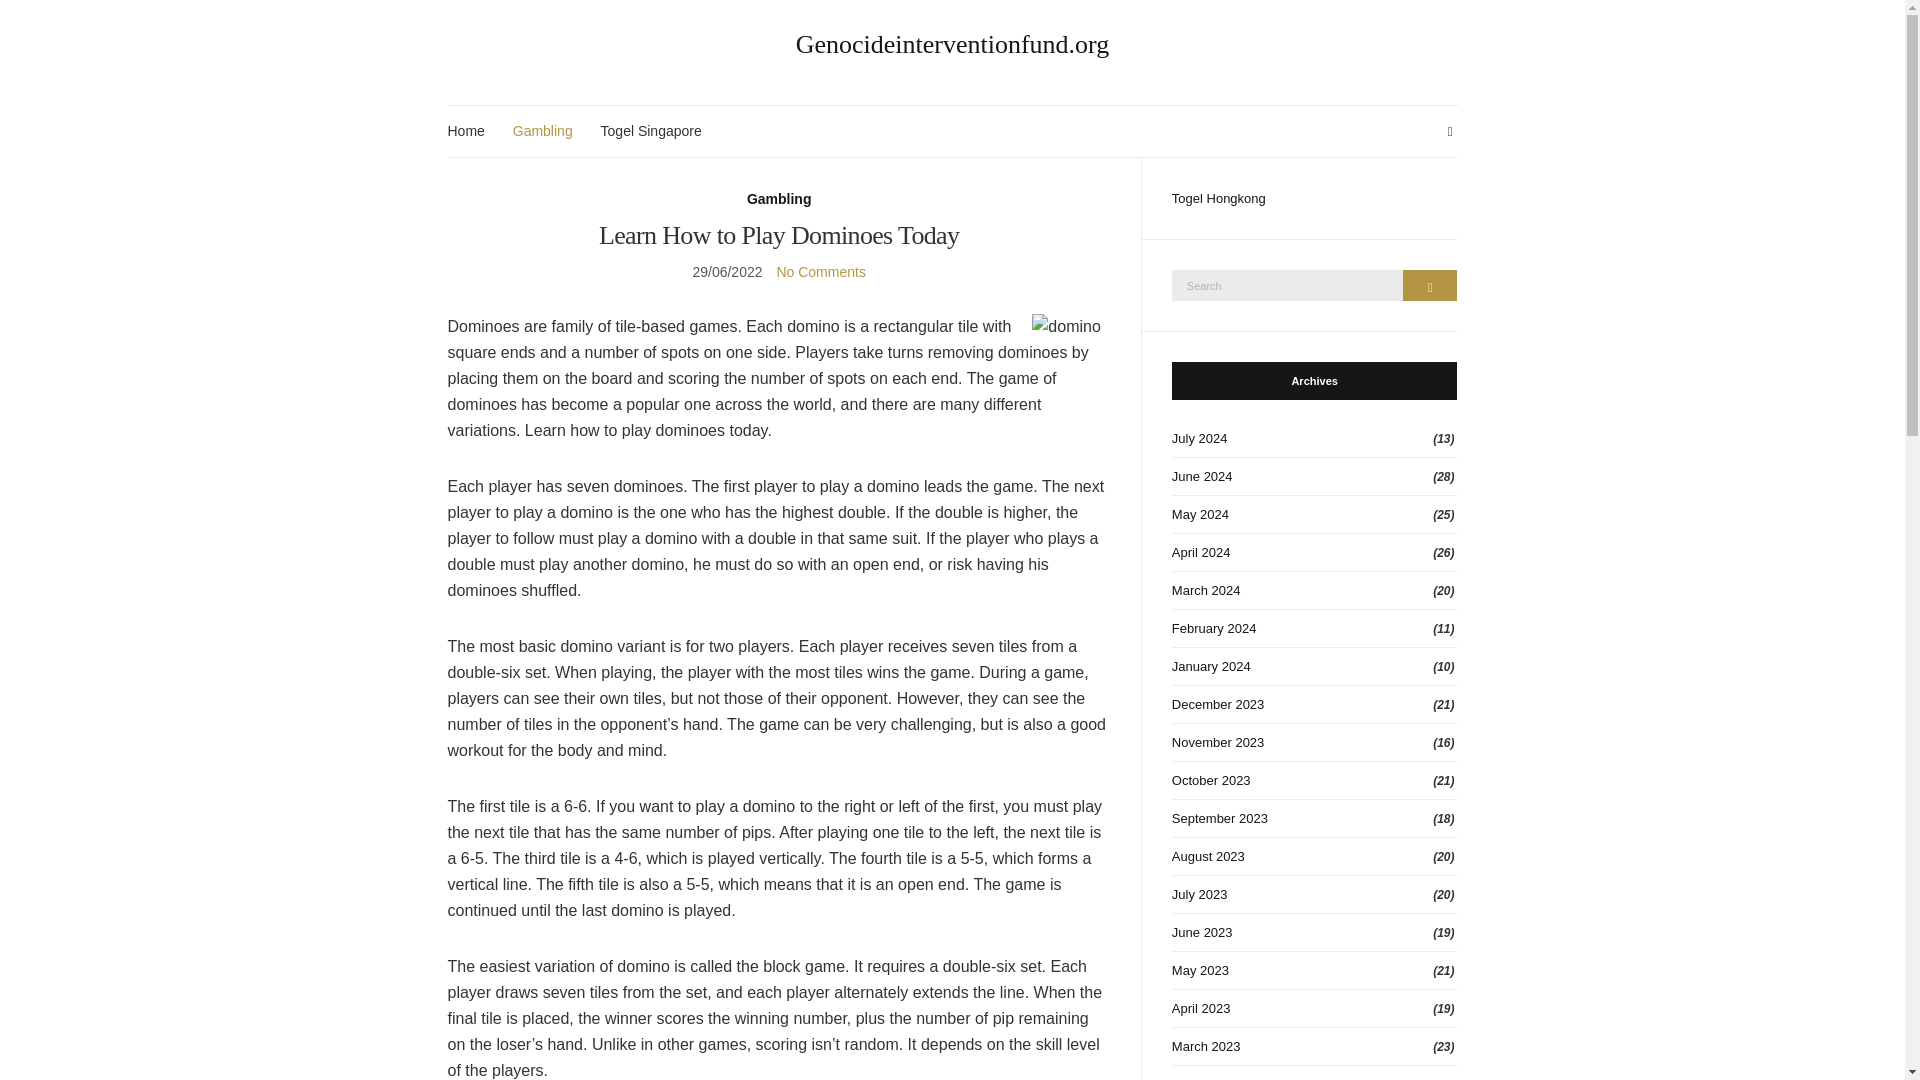  I want to click on Togel Hongkong, so click(1218, 198).